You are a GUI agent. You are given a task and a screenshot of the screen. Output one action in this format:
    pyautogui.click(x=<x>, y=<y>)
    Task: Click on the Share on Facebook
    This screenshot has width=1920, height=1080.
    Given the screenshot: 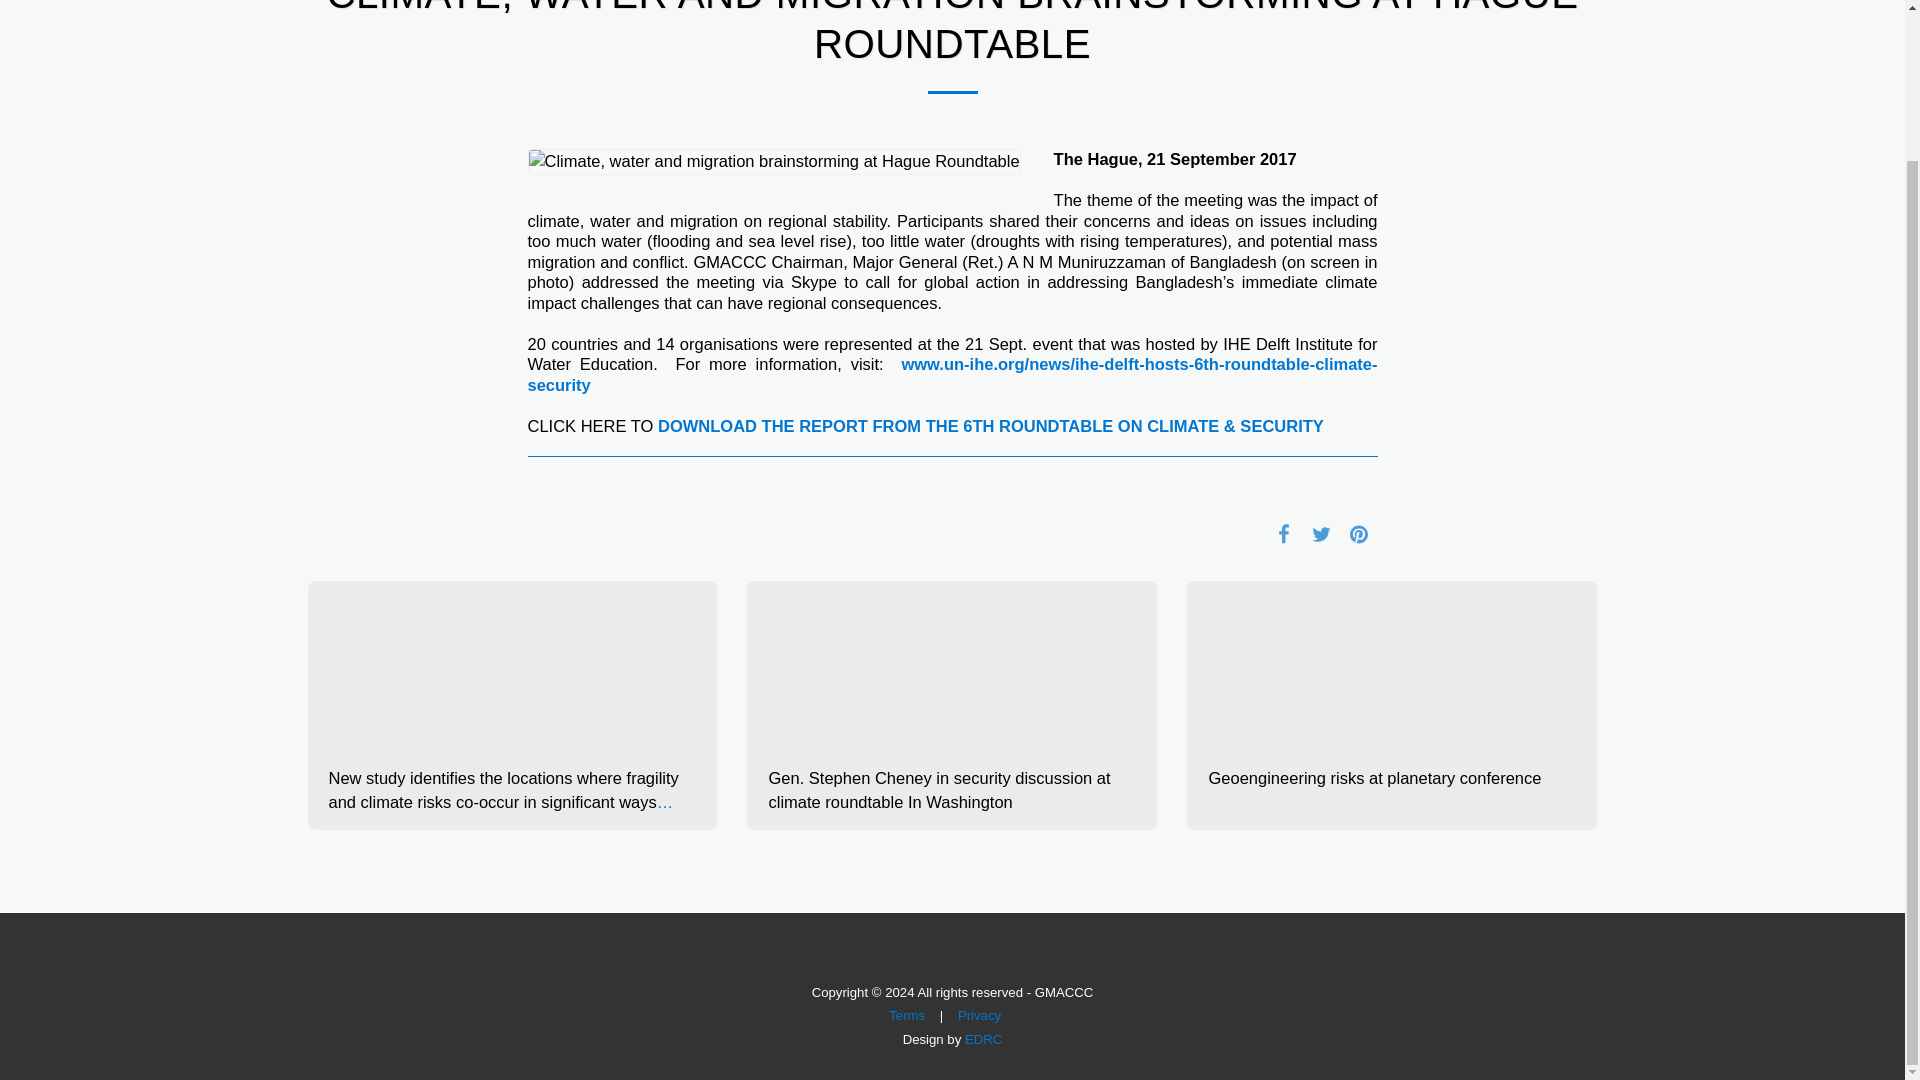 What is the action you would take?
    pyautogui.click(x=1283, y=533)
    